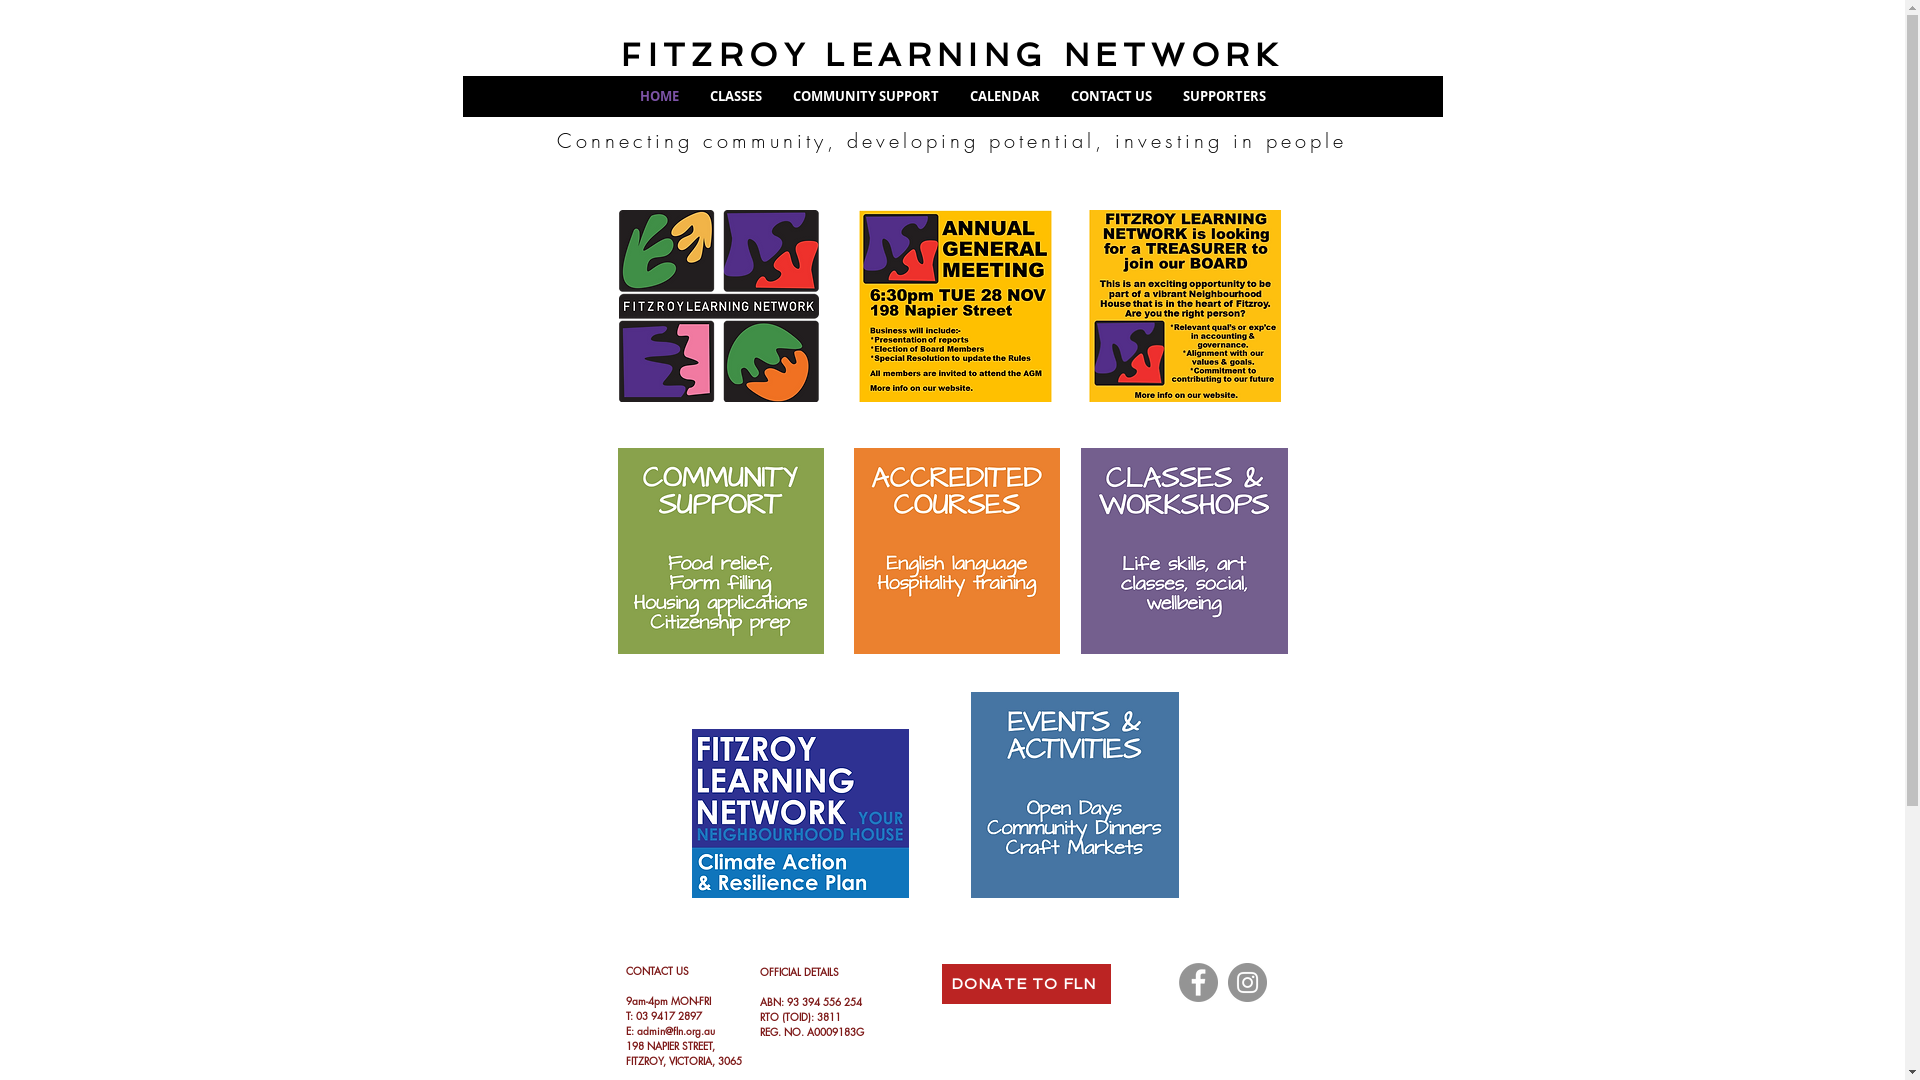 This screenshot has width=1920, height=1080. I want to click on FITZROY LEARNING NETWORK, so click(952, 55).